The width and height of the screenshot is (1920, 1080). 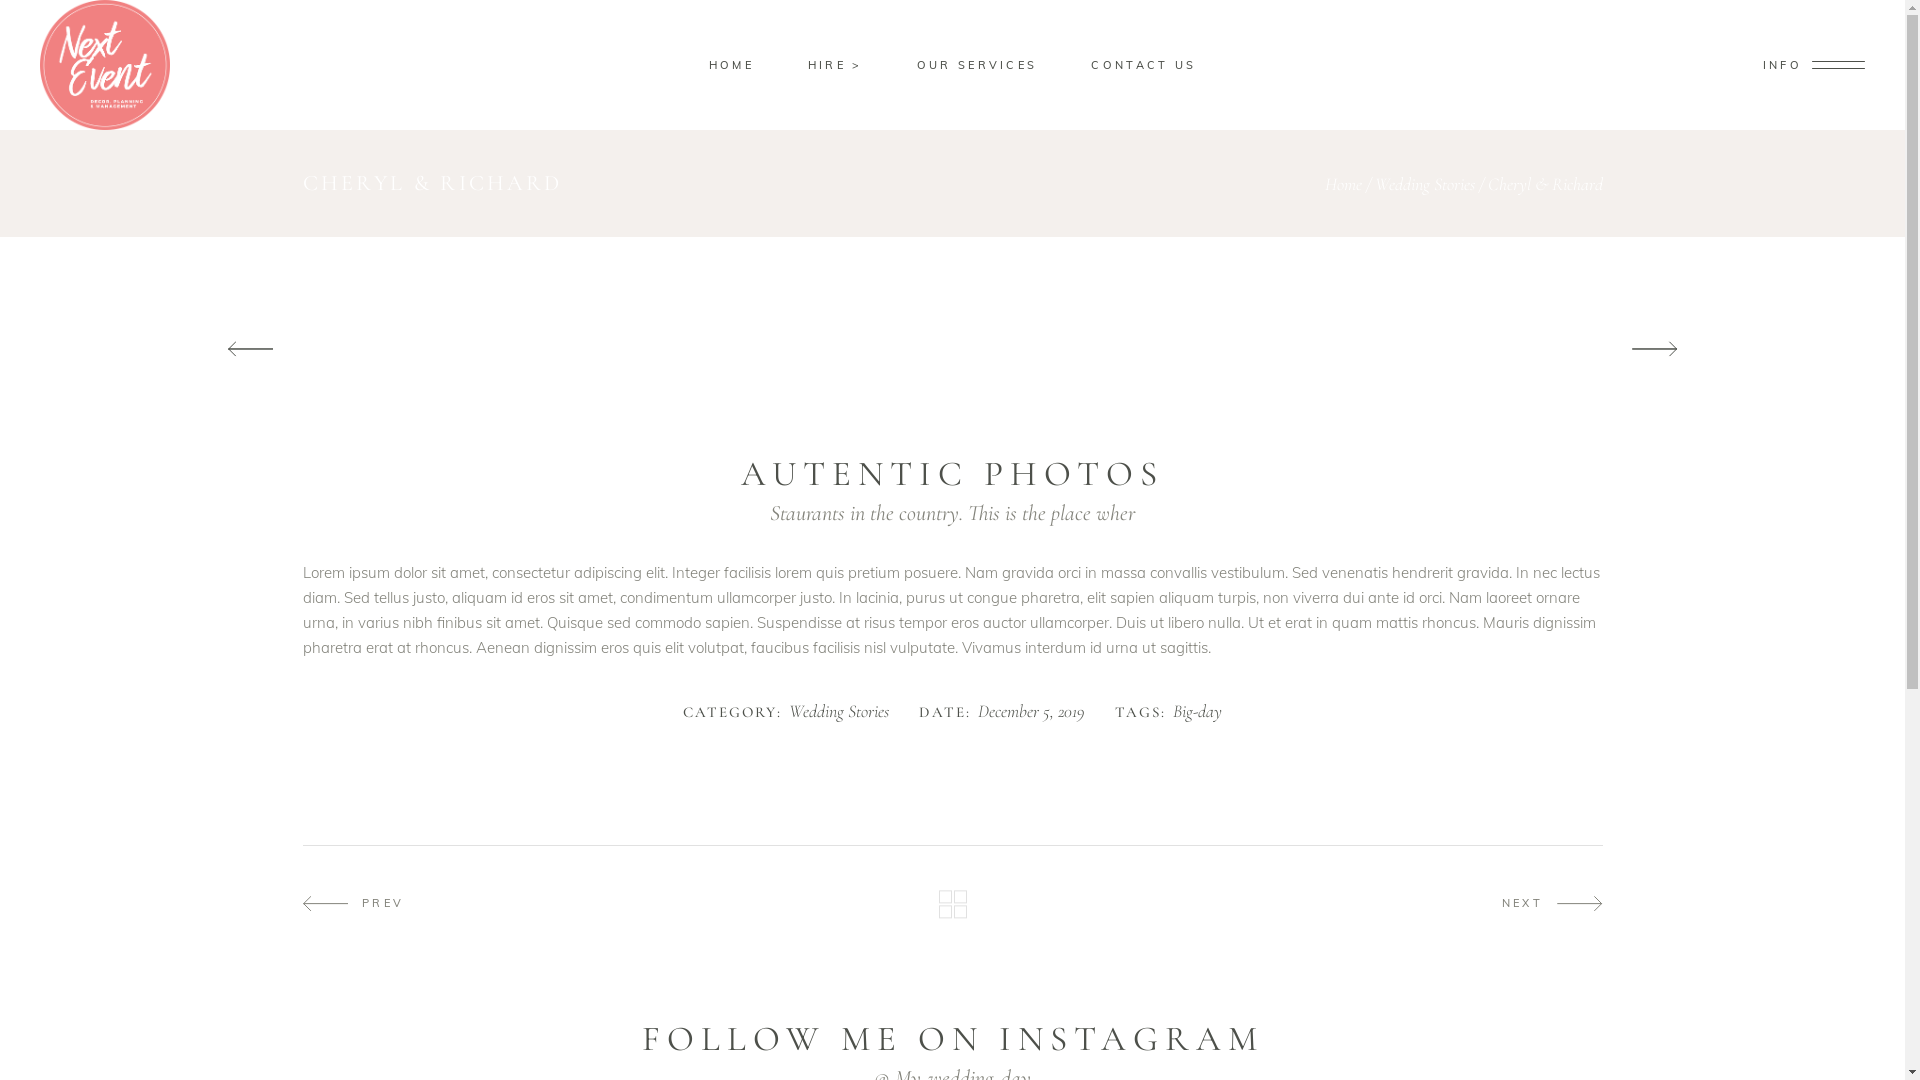 I want to click on PREV, so click(x=353, y=904).